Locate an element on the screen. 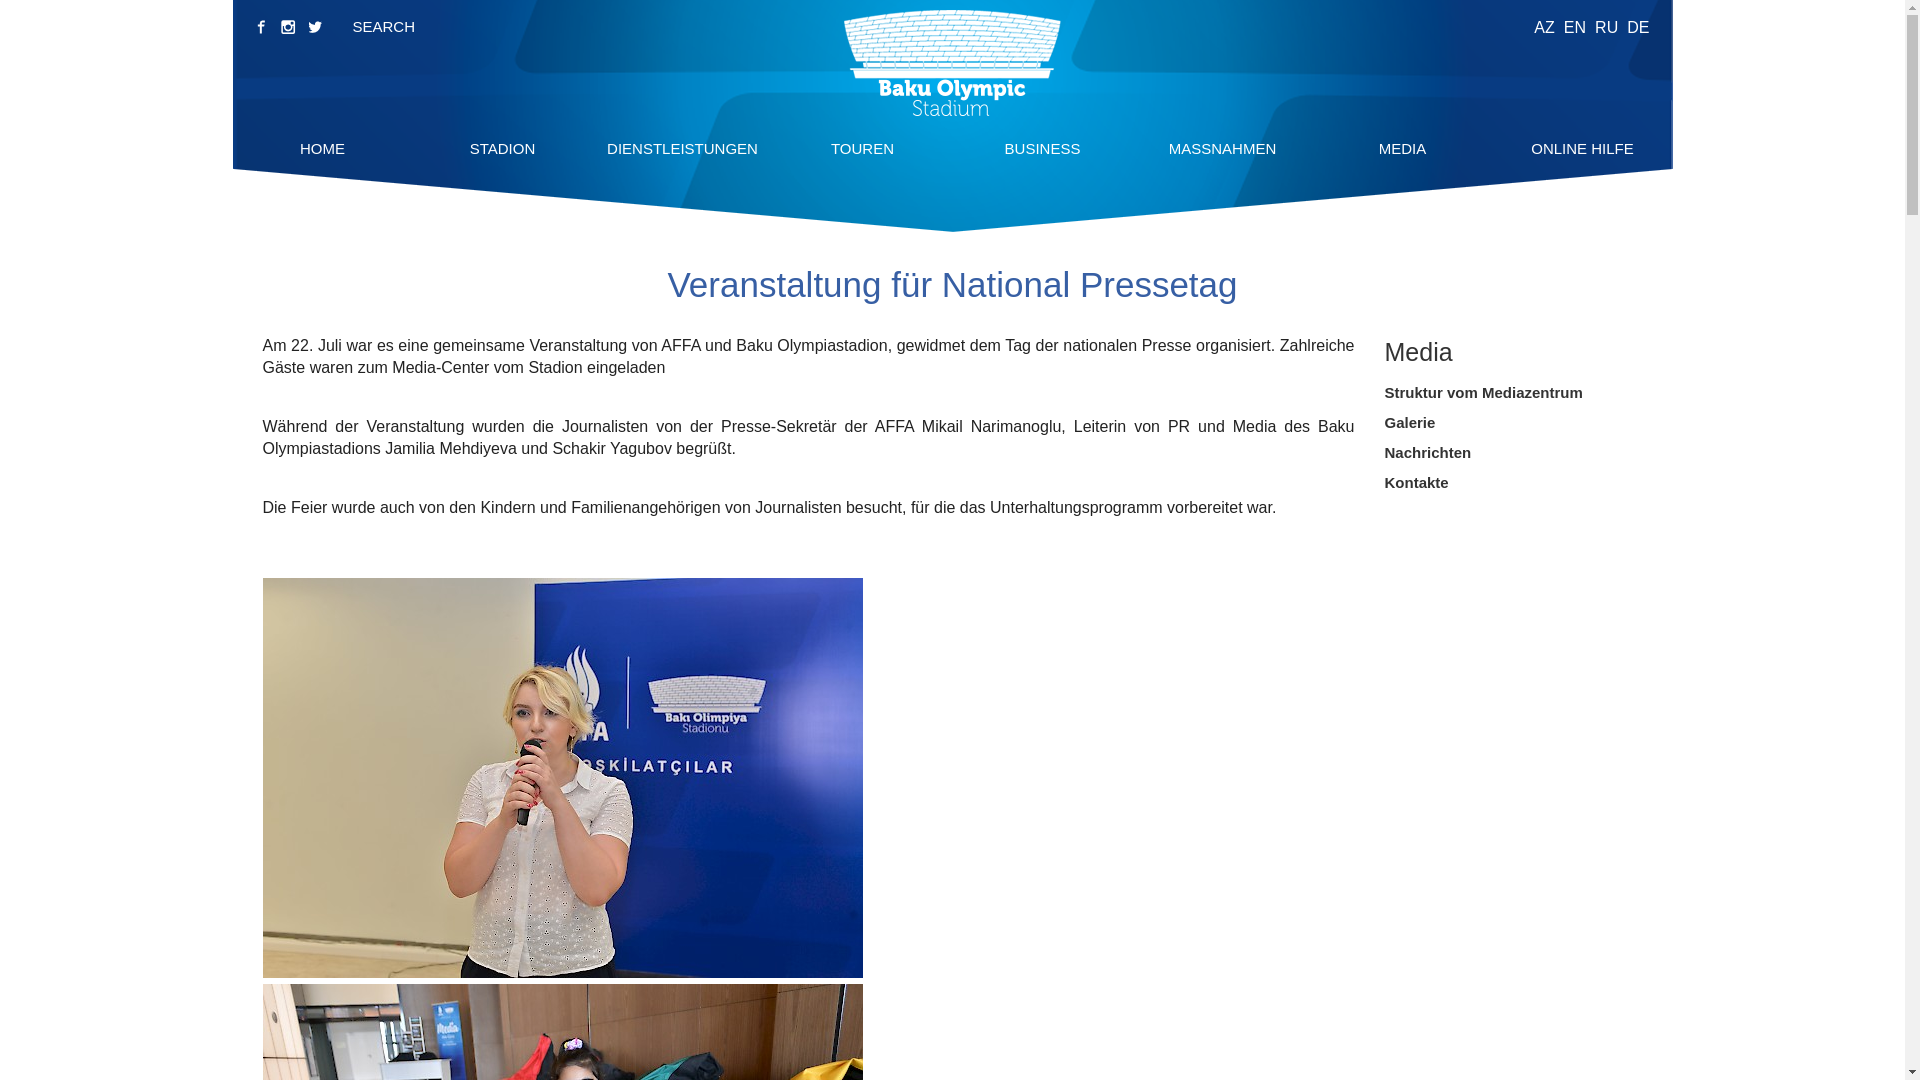 This screenshot has width=1920, height=1080. DE is located at coordinates (1638, 28).